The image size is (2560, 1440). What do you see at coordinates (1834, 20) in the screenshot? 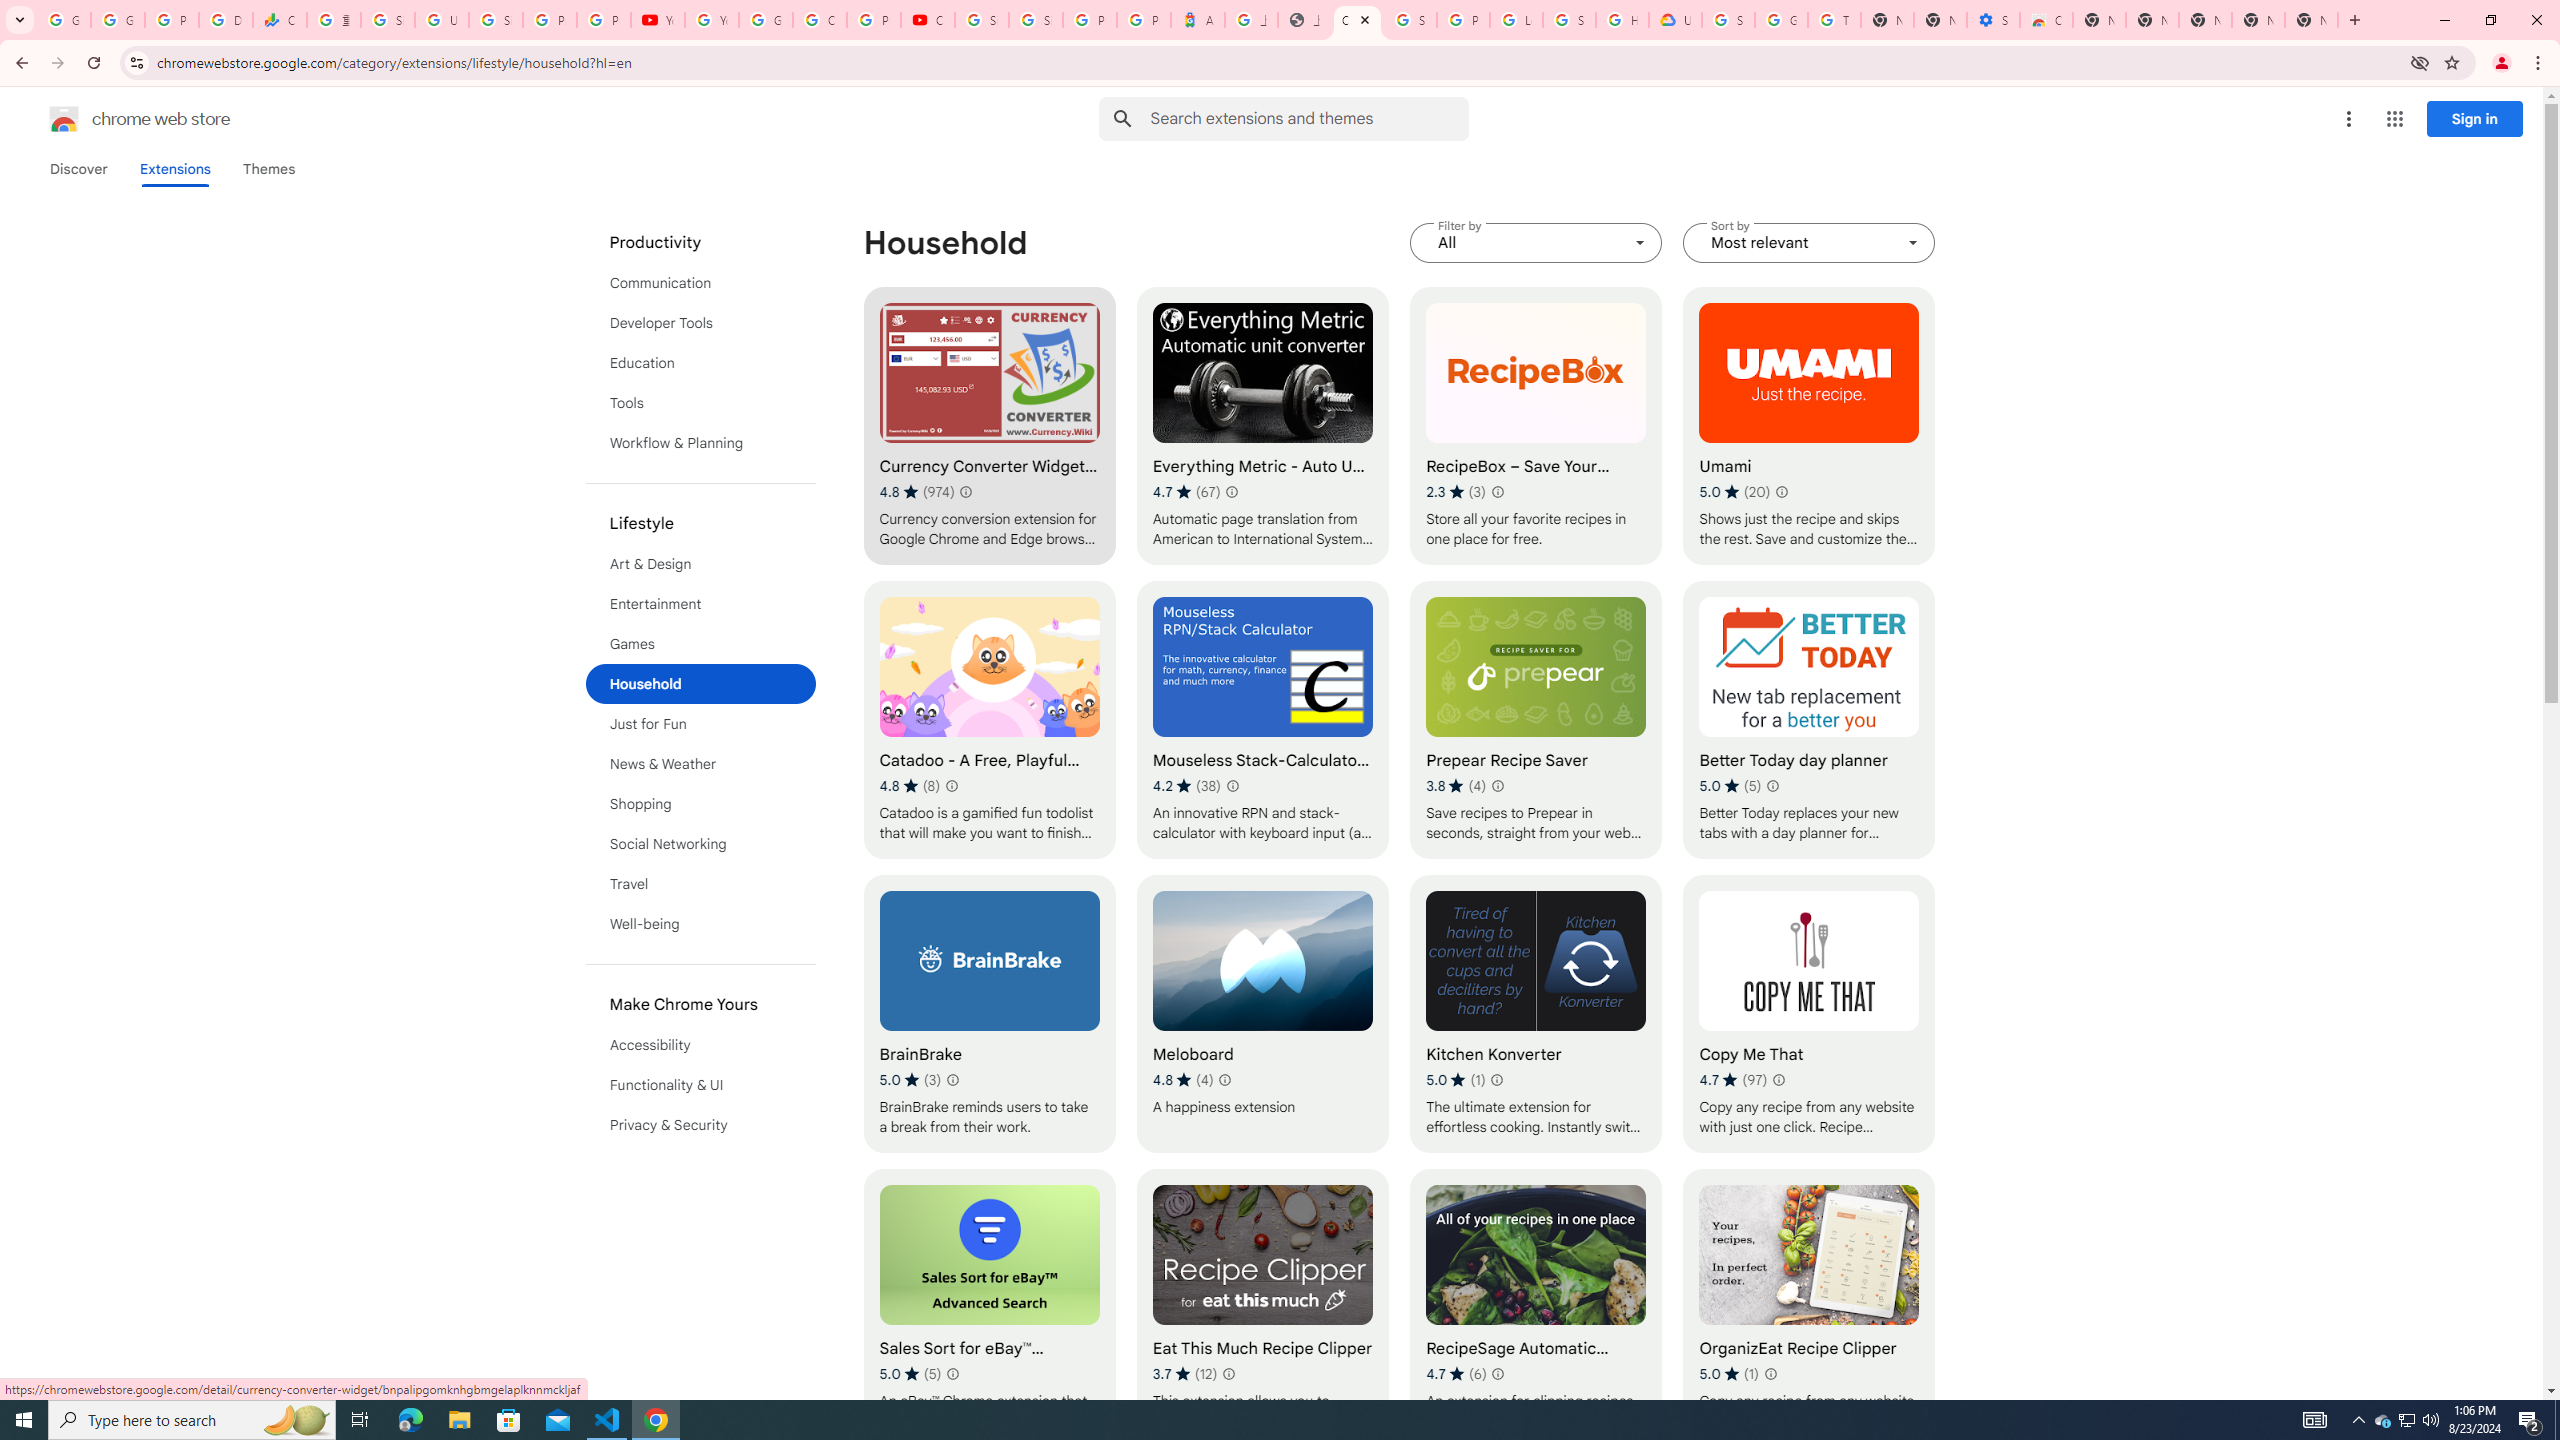
I see `Turn cookies on or off - Computer - Google Account Help` at bounding box center [1834, 20].